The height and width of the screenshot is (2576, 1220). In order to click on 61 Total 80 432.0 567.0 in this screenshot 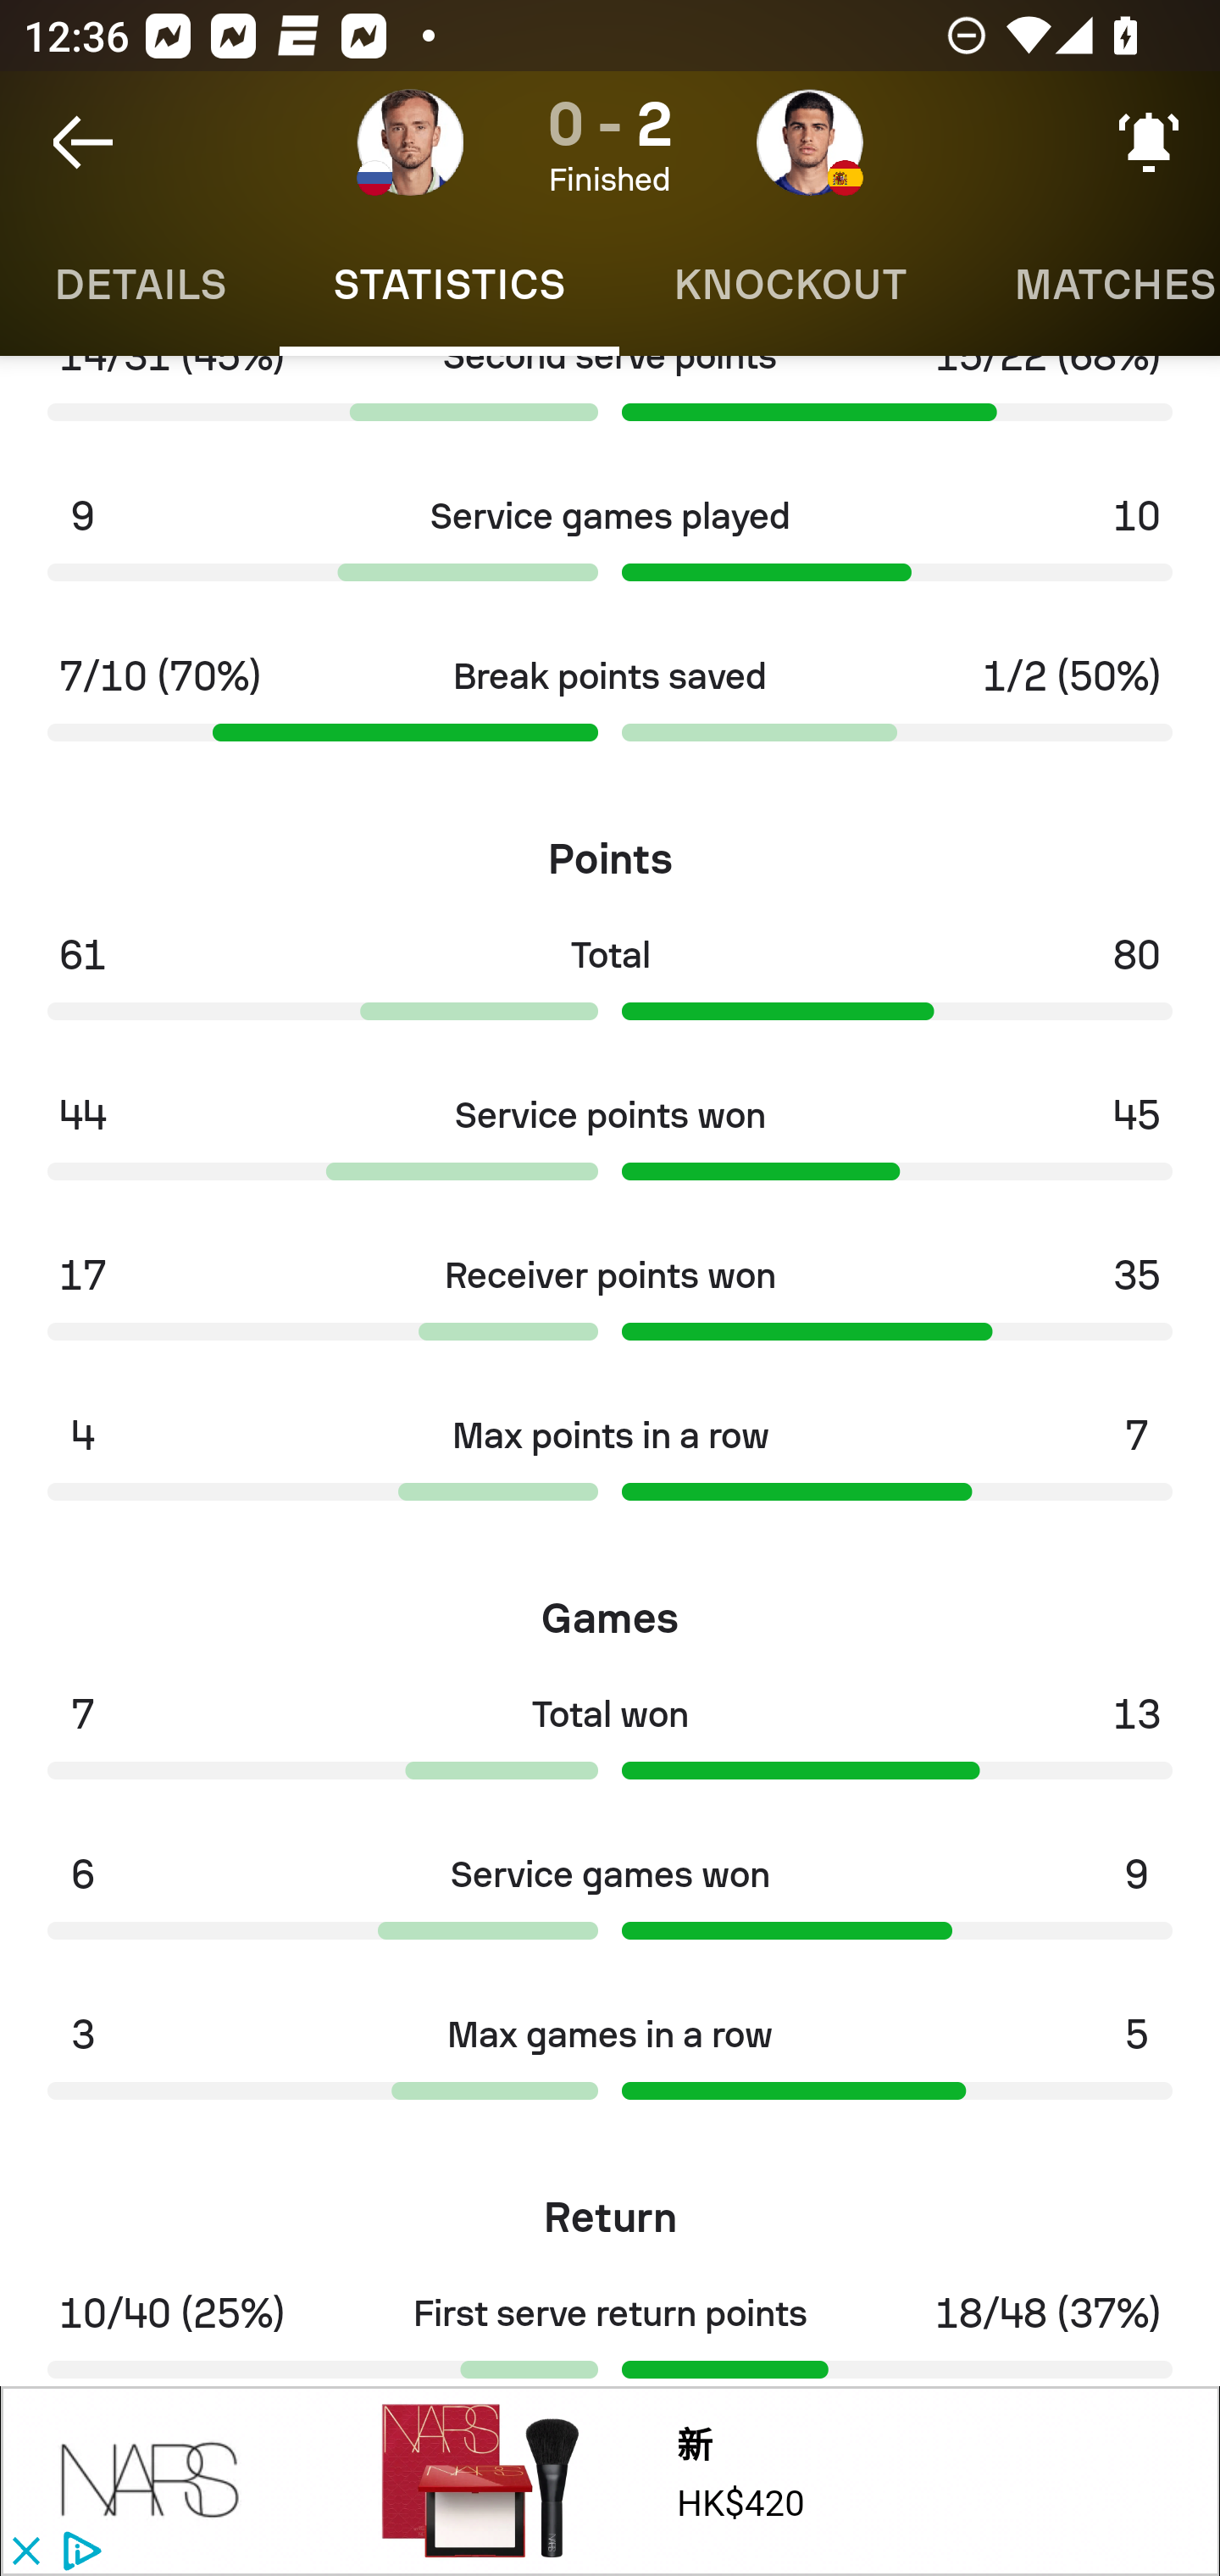, I will do `click(610, 986)`.